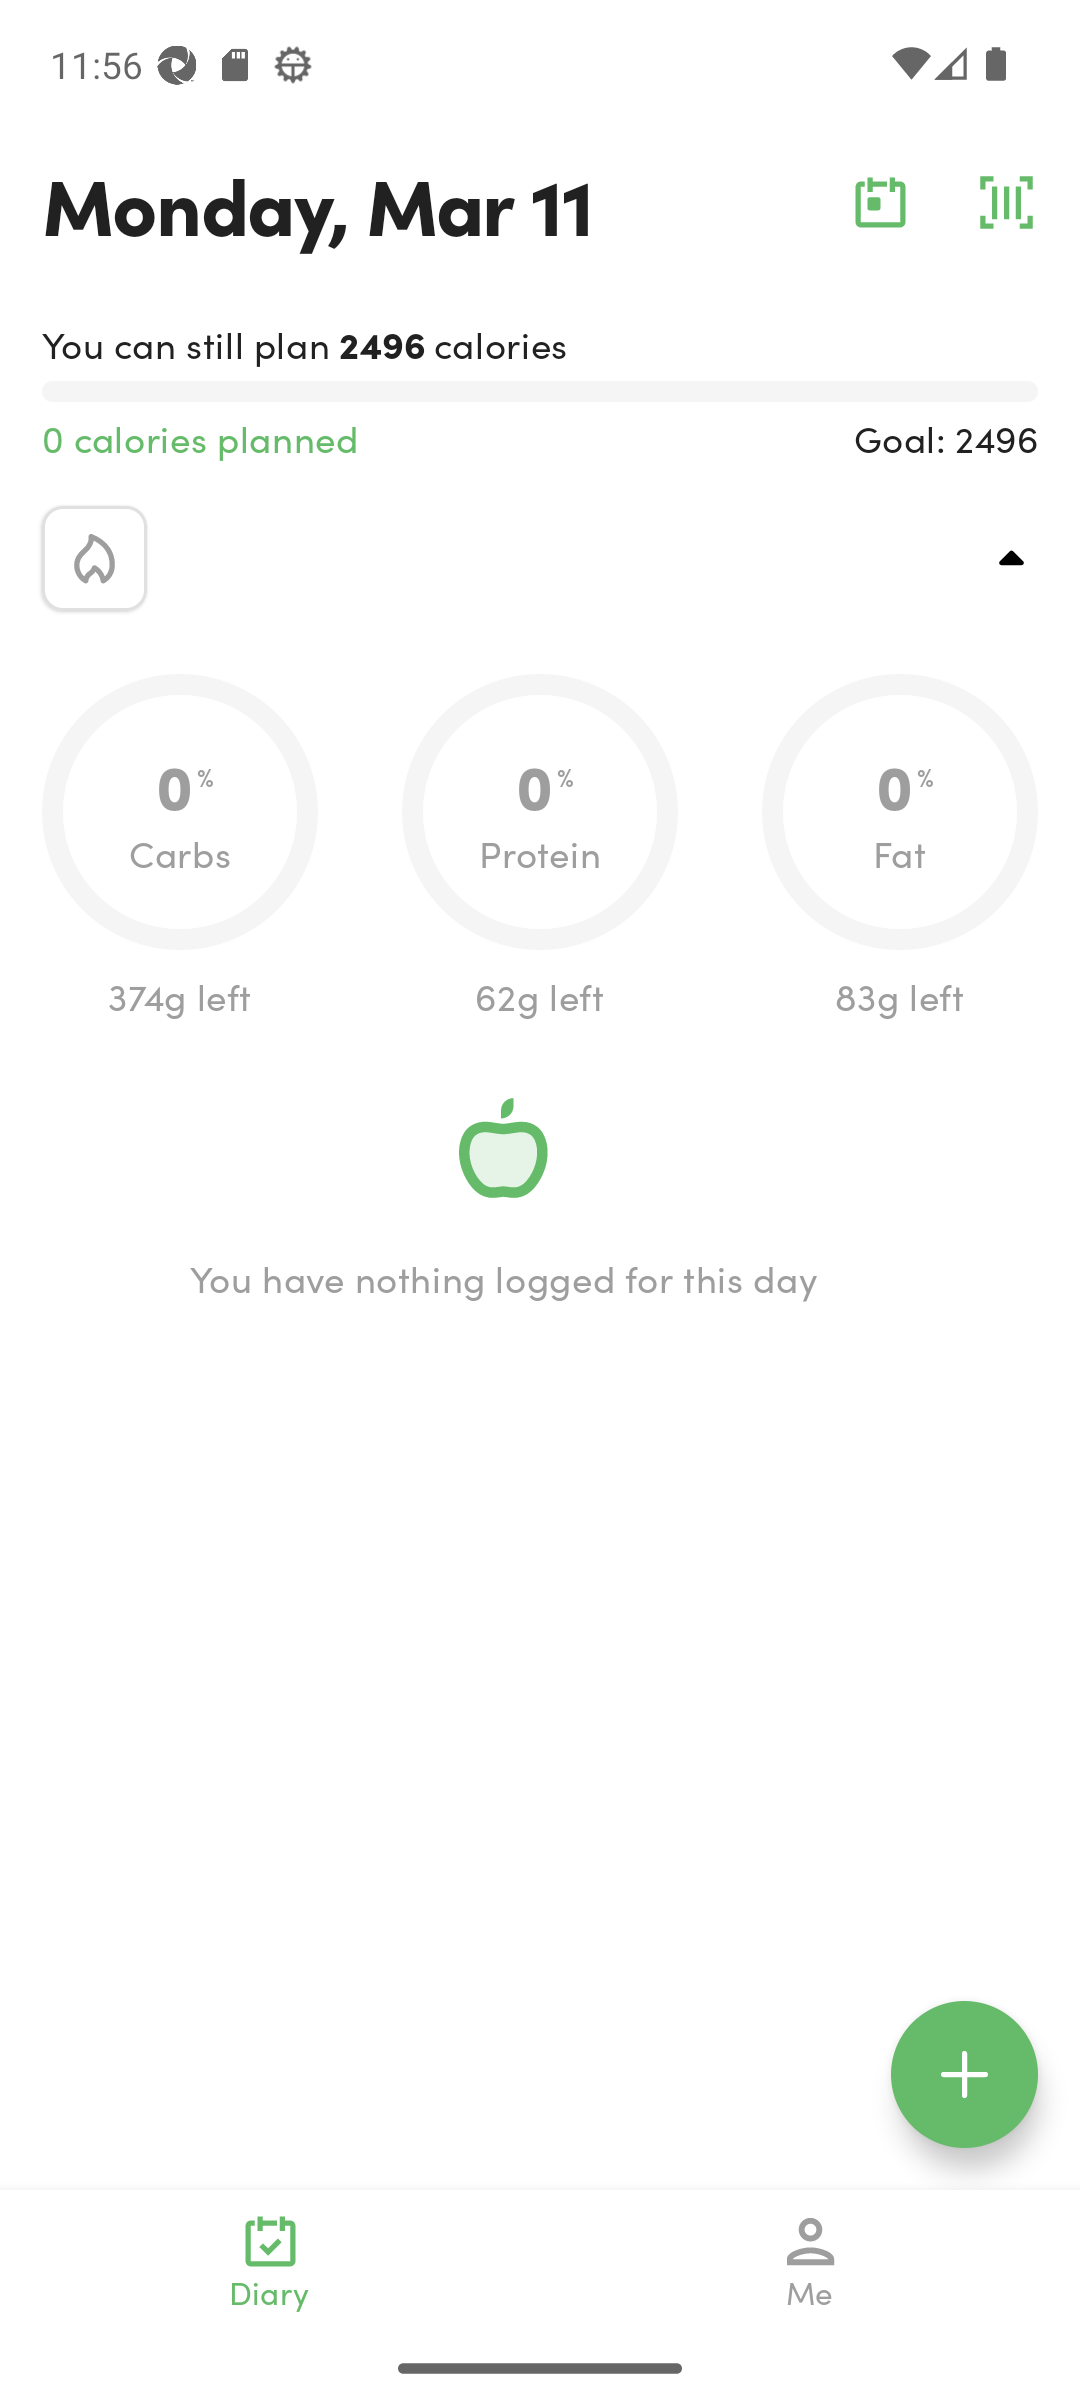 This screenshot has width=1080, height=2400. I want to click on calendar_action, so click(880, 202).